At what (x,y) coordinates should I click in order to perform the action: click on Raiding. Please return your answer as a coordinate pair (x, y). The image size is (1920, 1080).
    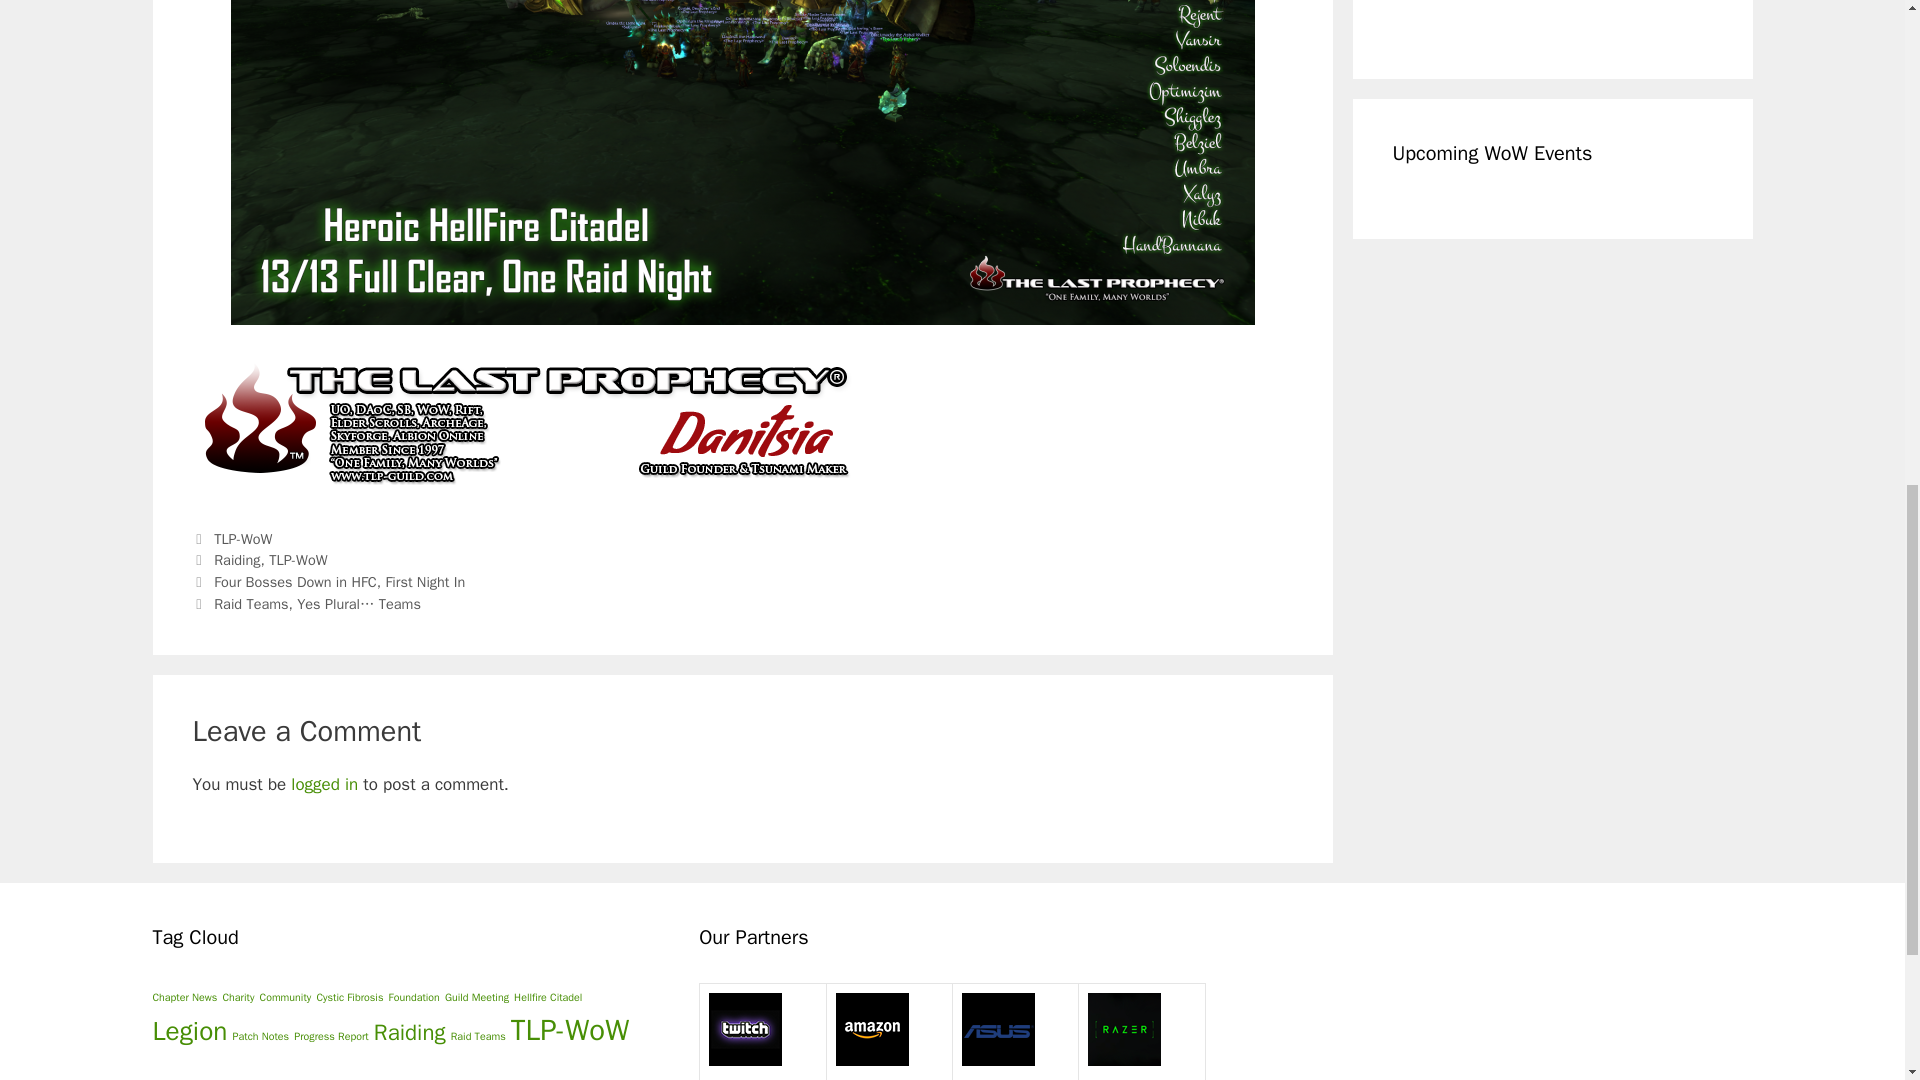
    Looking at the image, I should click on (236, 560).